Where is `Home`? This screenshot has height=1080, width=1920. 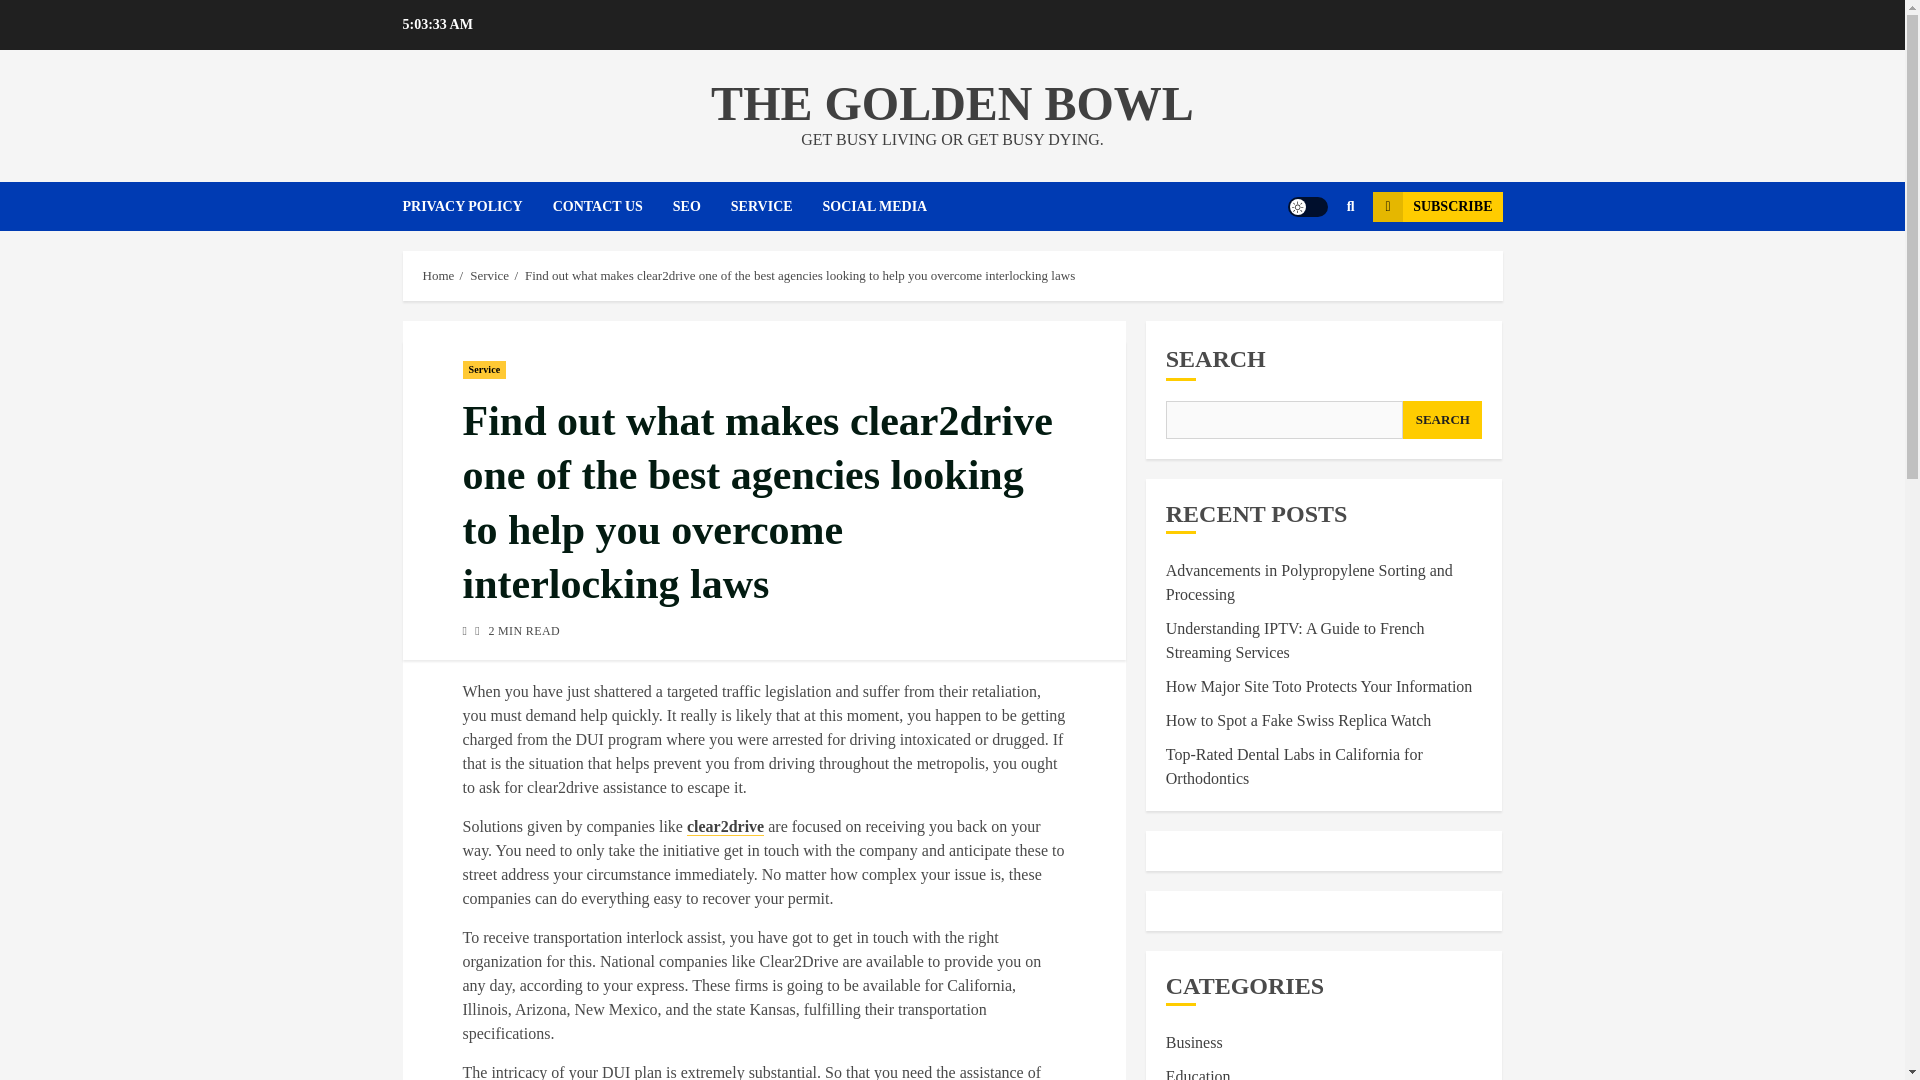
Home is located at coordinates (438, 276).